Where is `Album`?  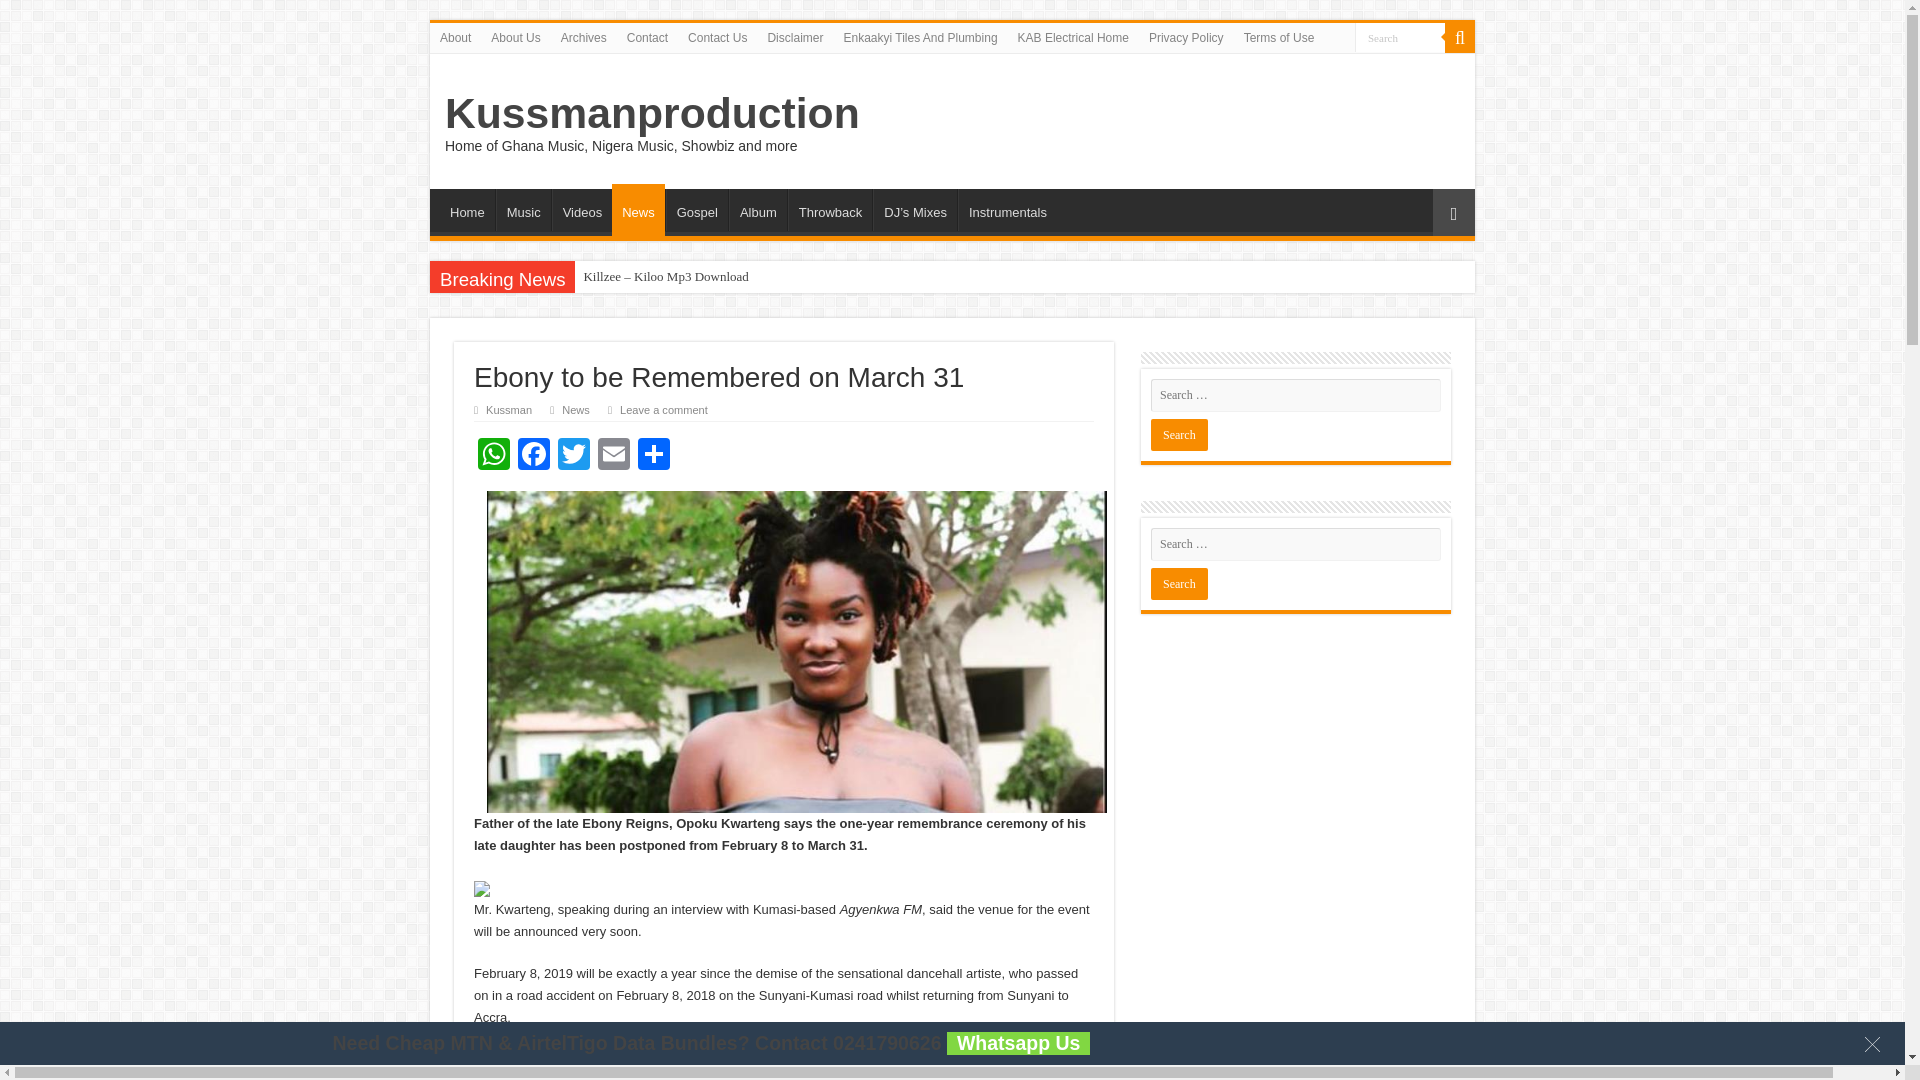 Album is located at coordinates (758, 210).